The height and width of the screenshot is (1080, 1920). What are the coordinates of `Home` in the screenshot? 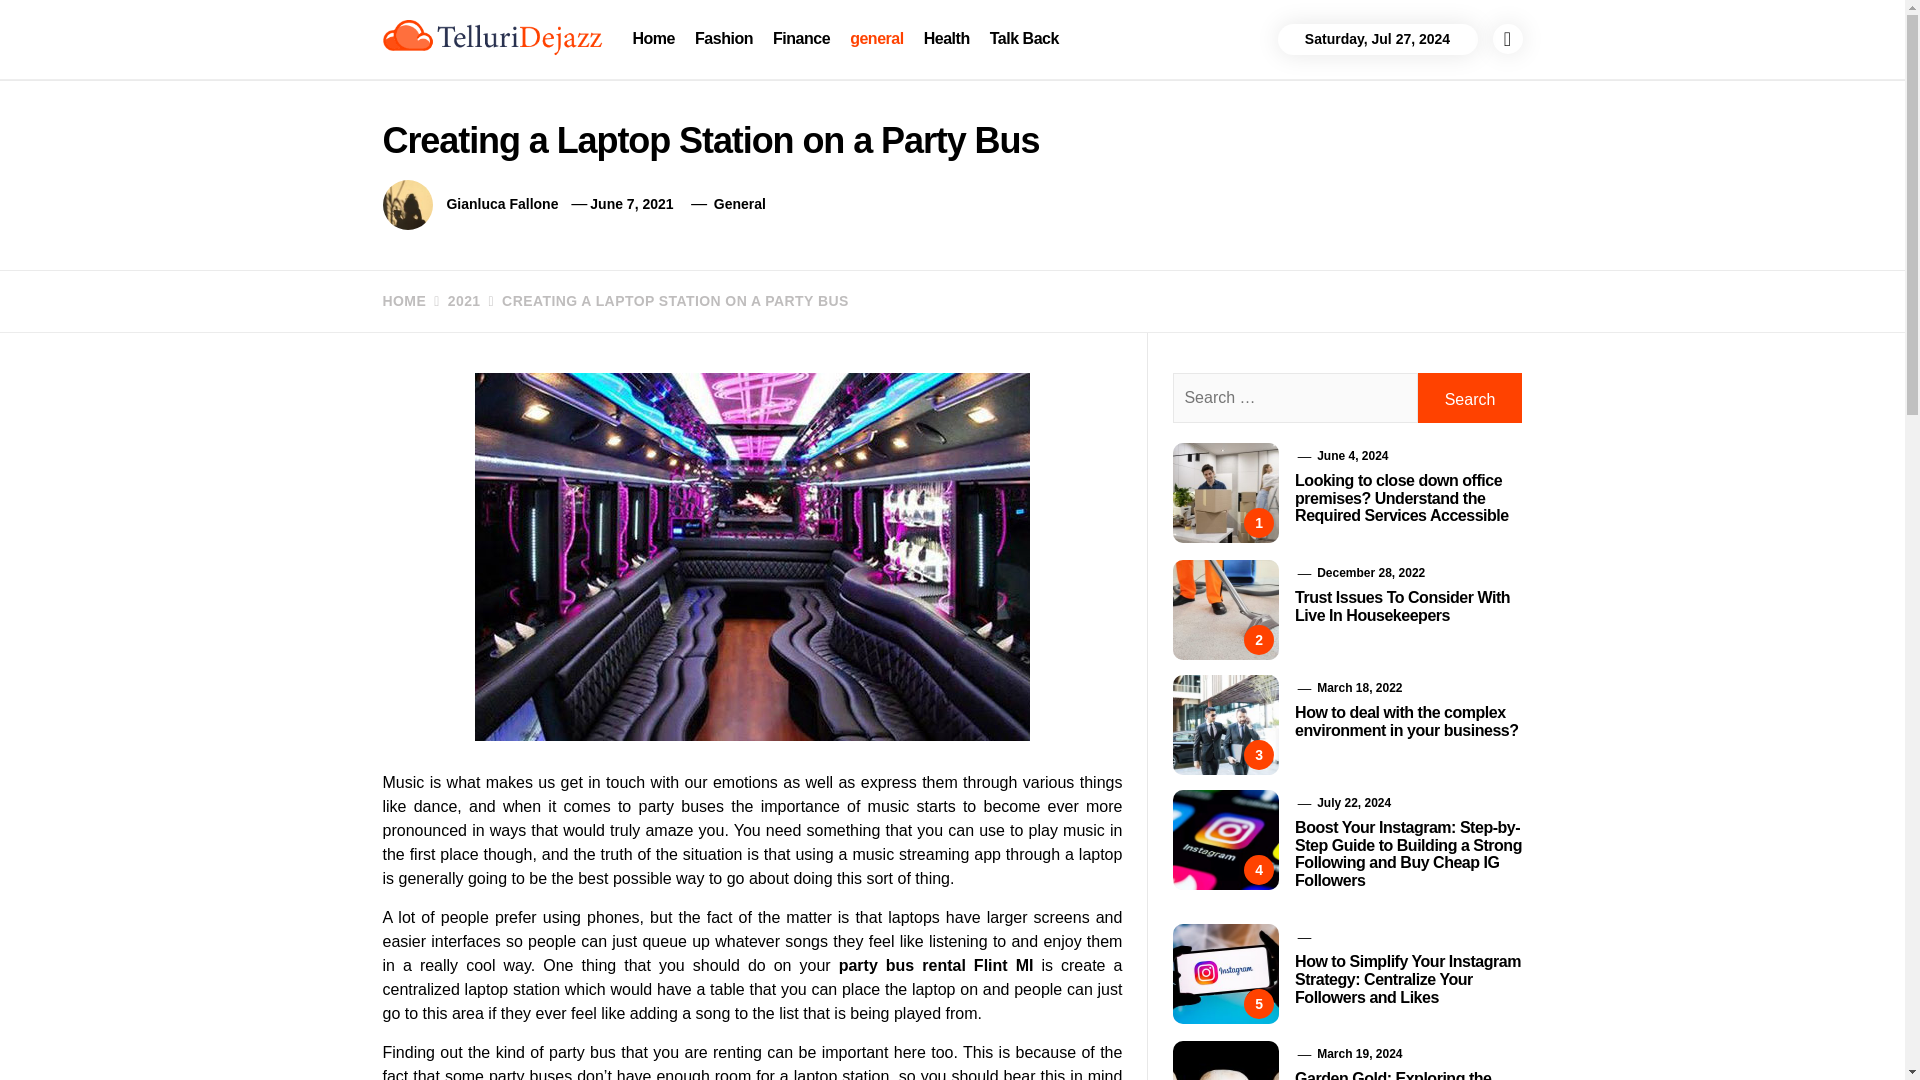 It's located at (654, 38).